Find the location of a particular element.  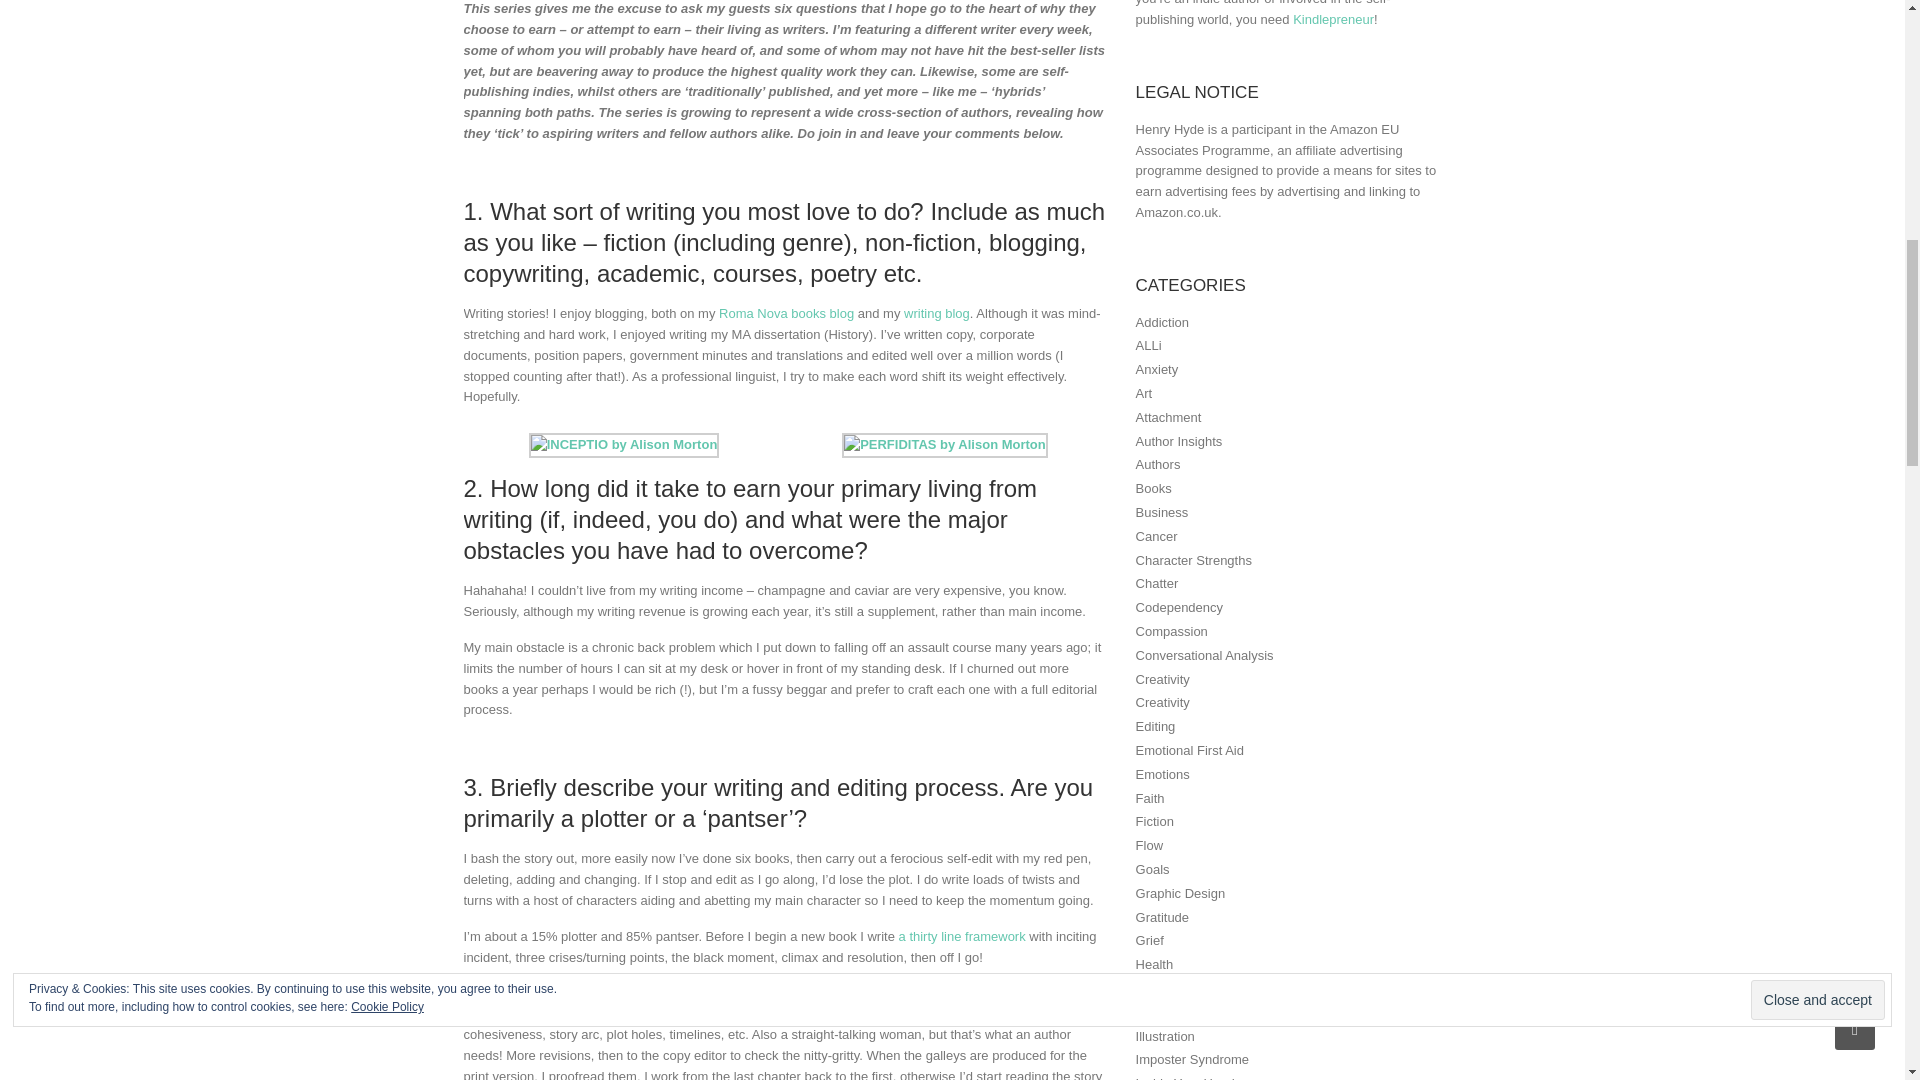

writing blog is located at coordinates (936, 312).